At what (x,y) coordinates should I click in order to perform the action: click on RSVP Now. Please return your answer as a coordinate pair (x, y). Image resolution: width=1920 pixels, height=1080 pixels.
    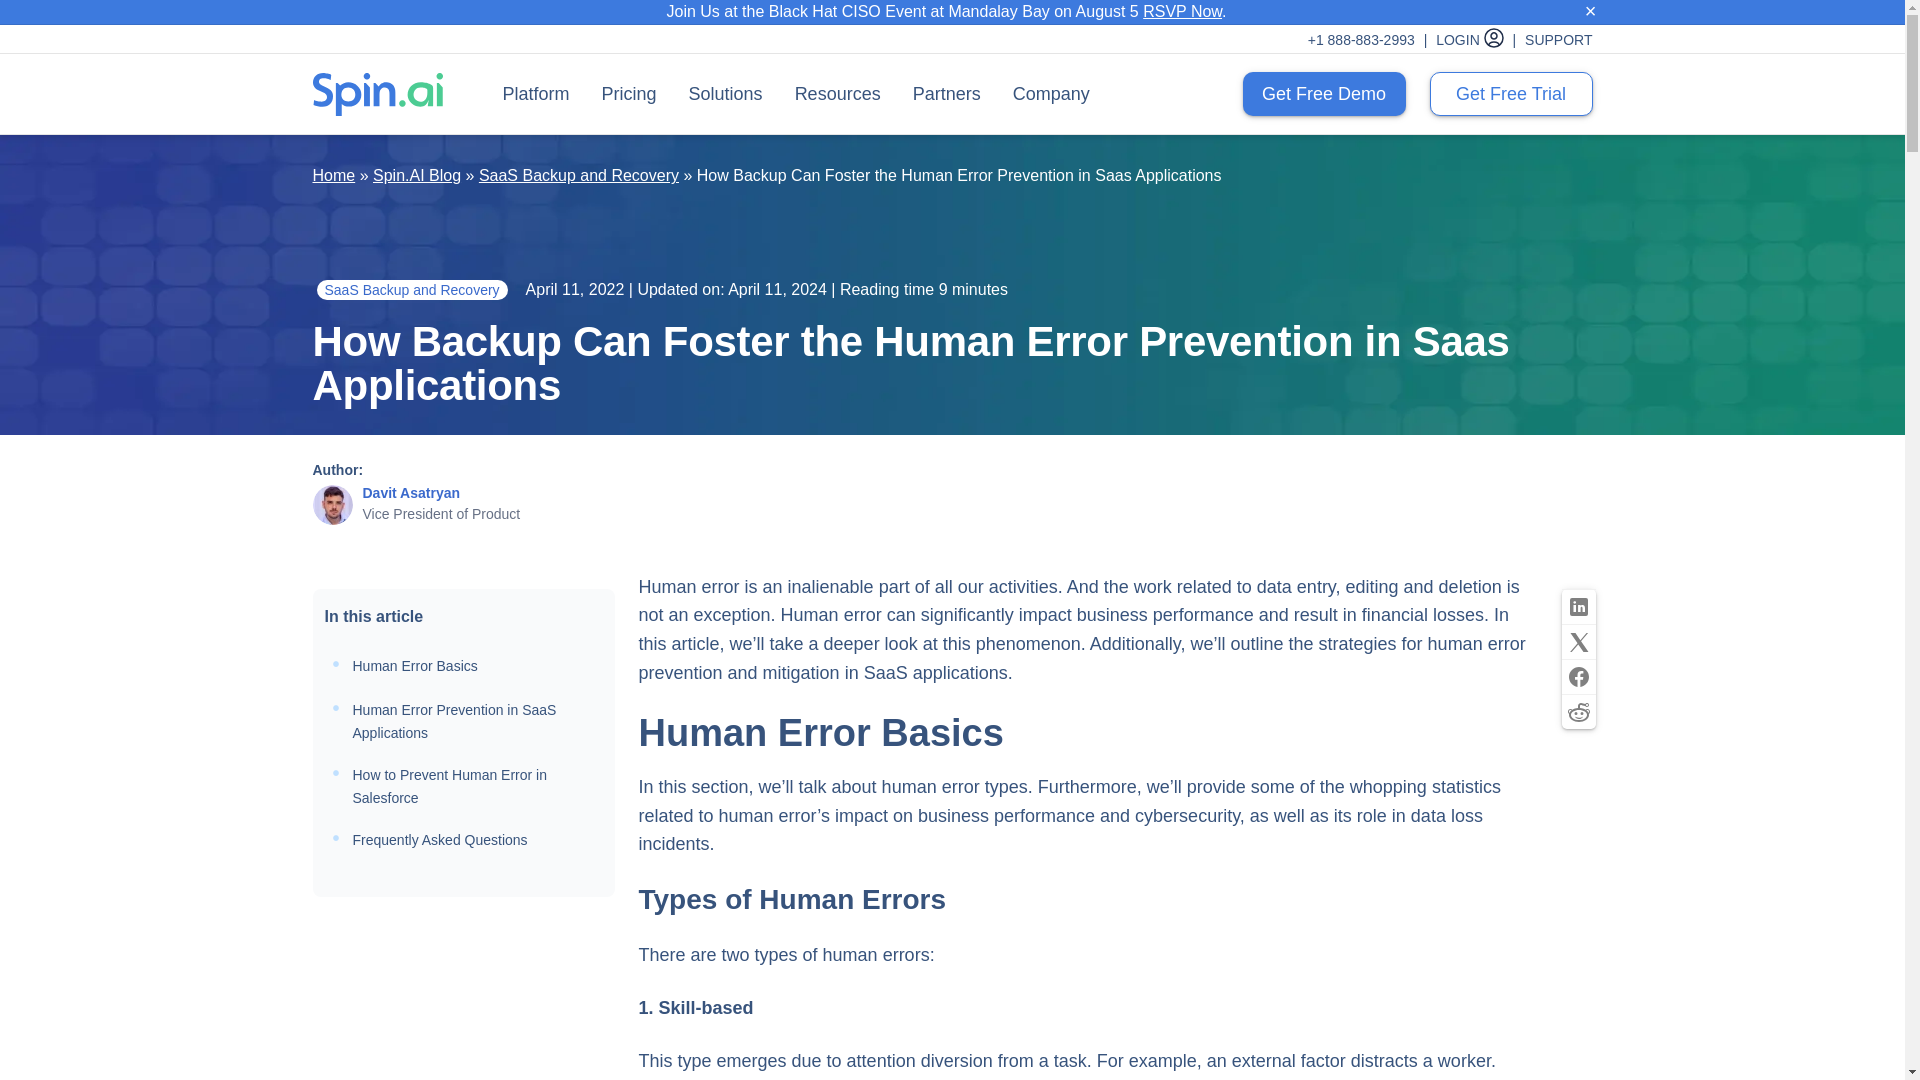
    Looking at the image, I should click on (1182, 12).